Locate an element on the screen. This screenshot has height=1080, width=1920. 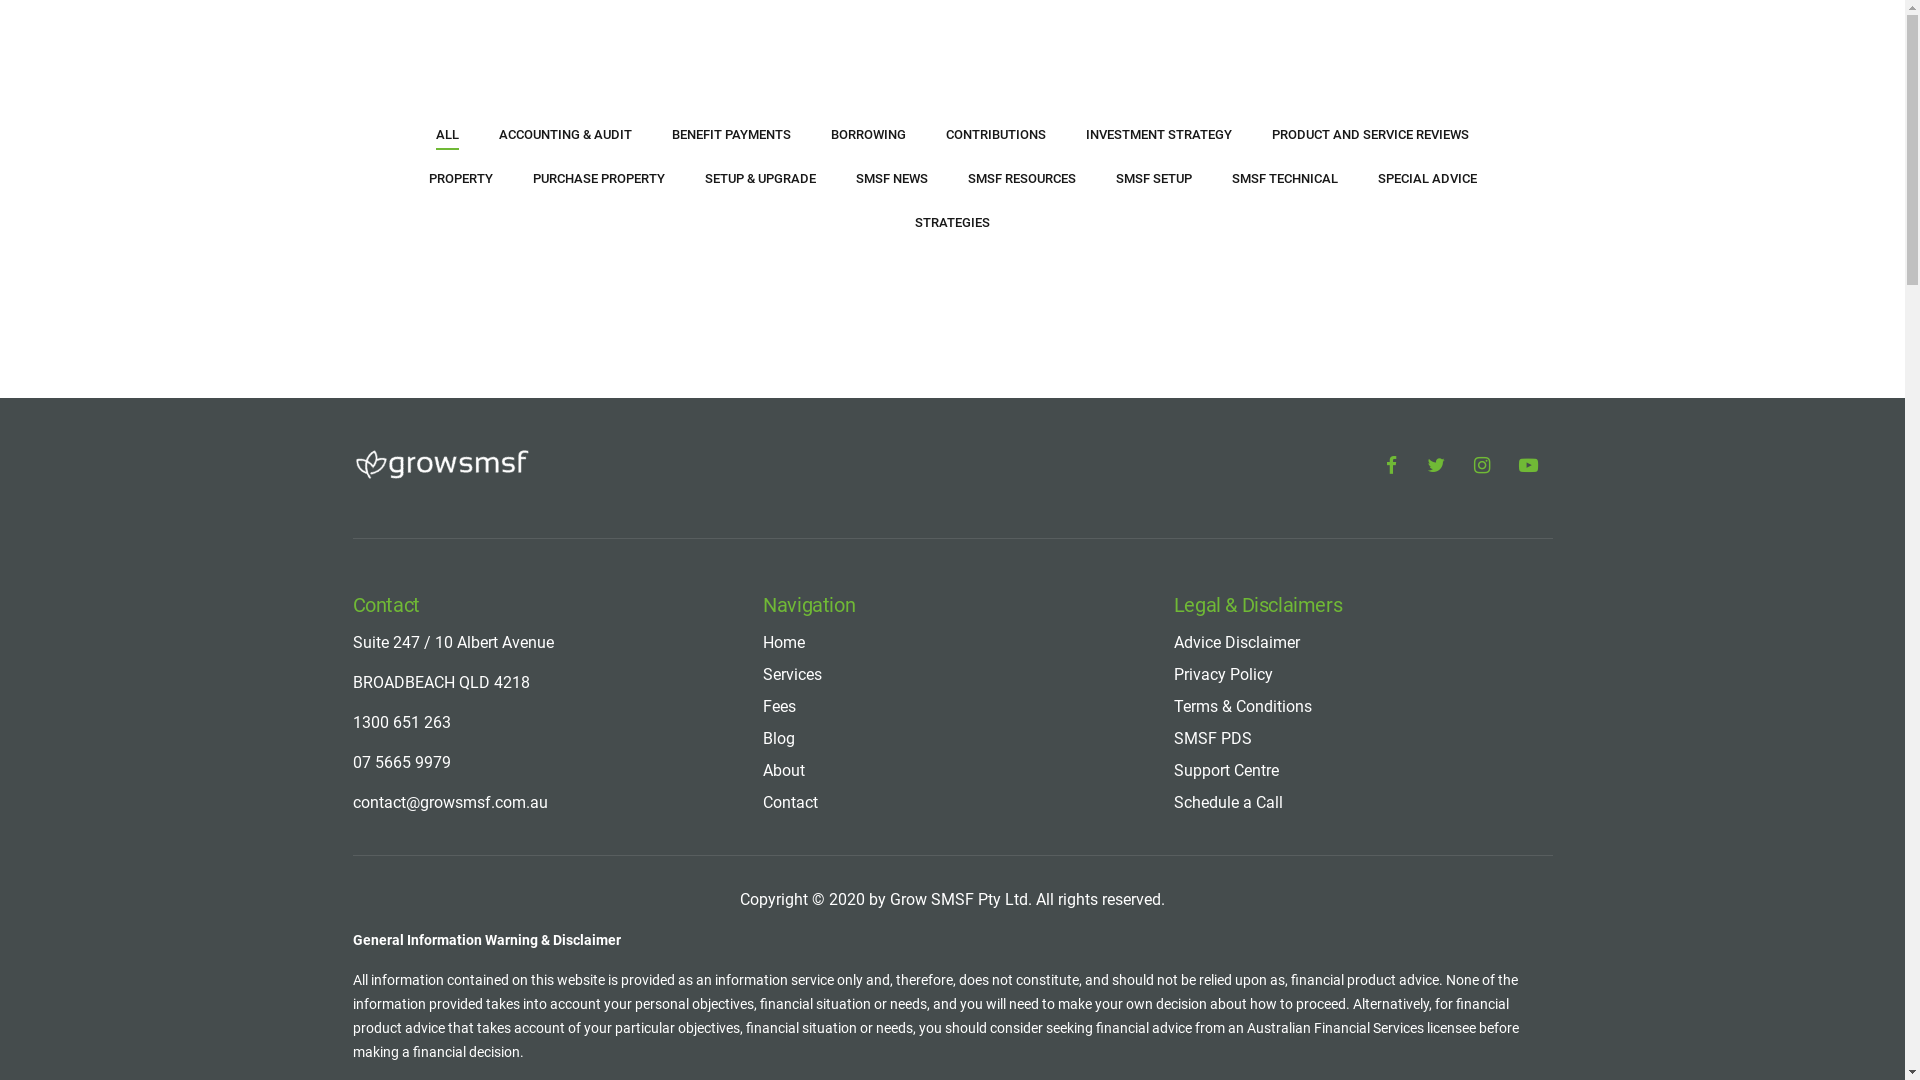
Home is located at coordinates (784, 642).